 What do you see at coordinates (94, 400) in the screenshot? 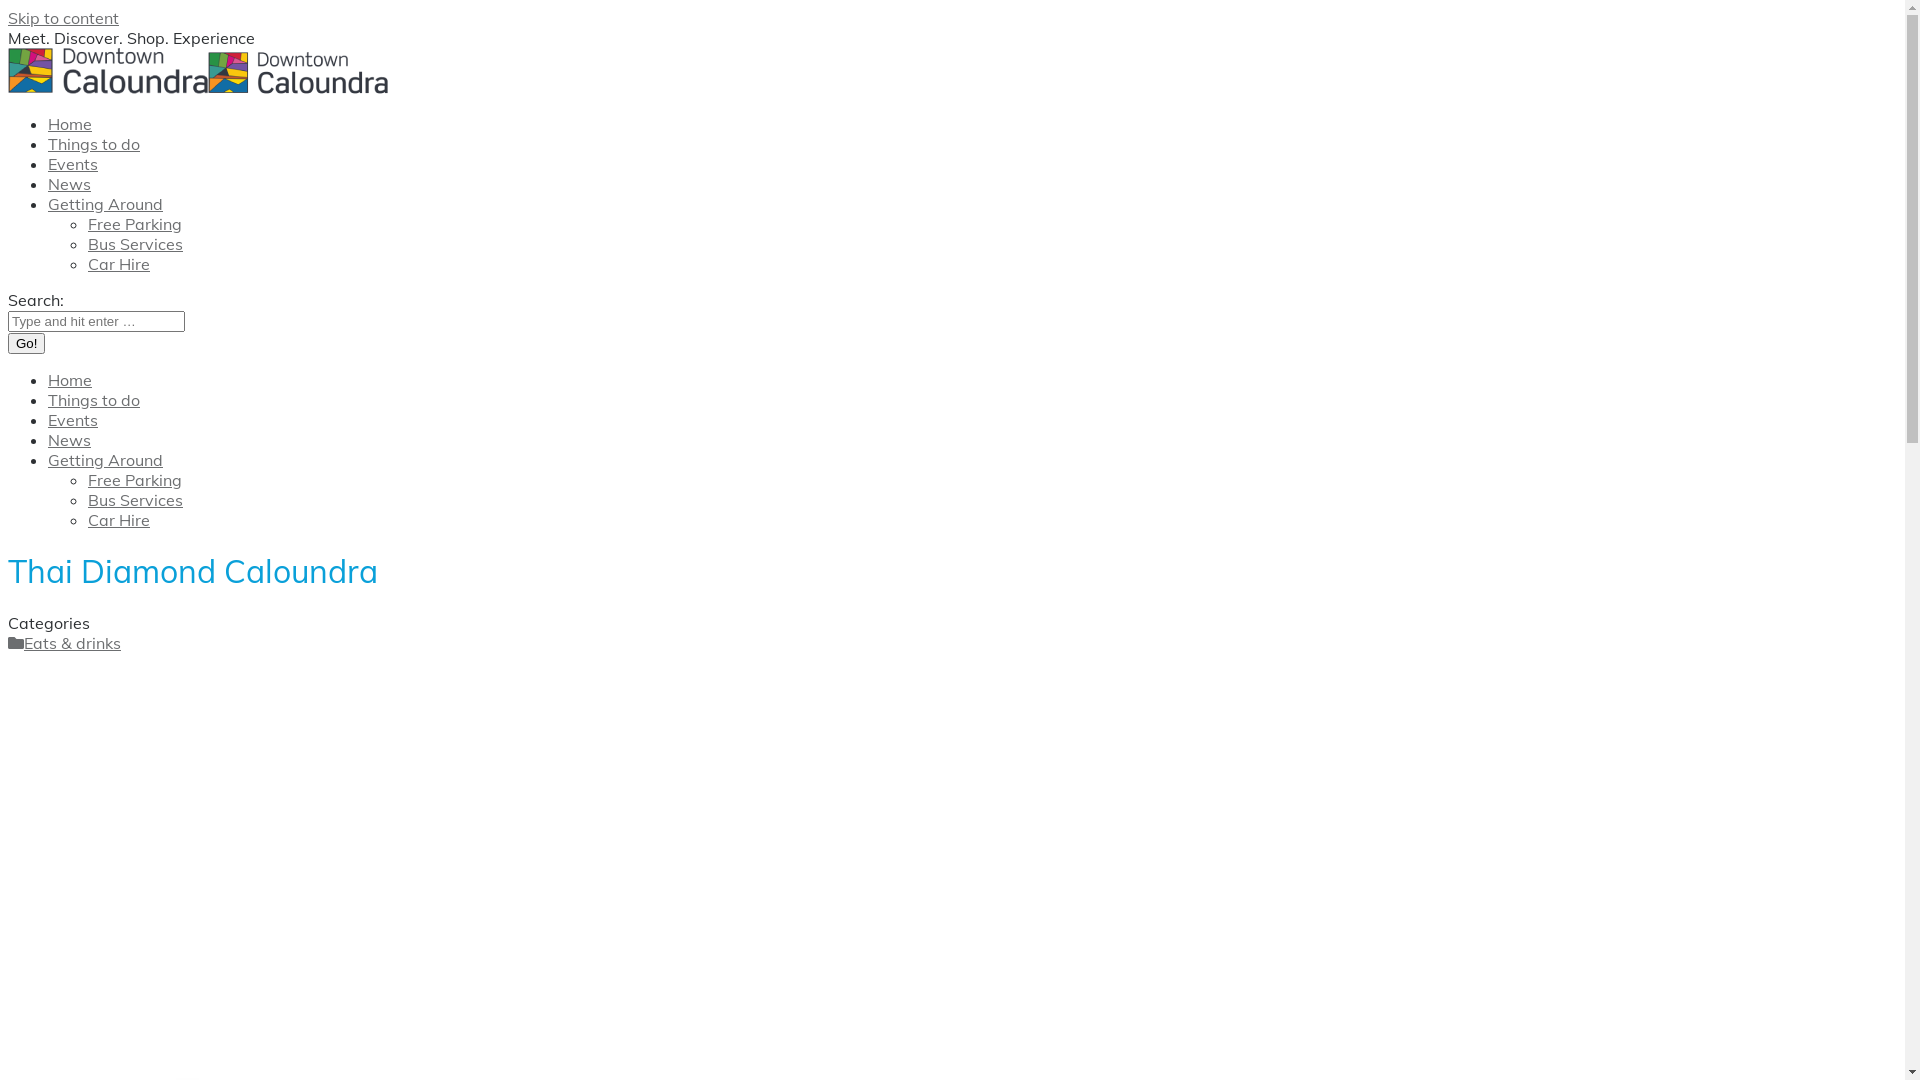
I see `Things to do` at bounding box center [94, 400].